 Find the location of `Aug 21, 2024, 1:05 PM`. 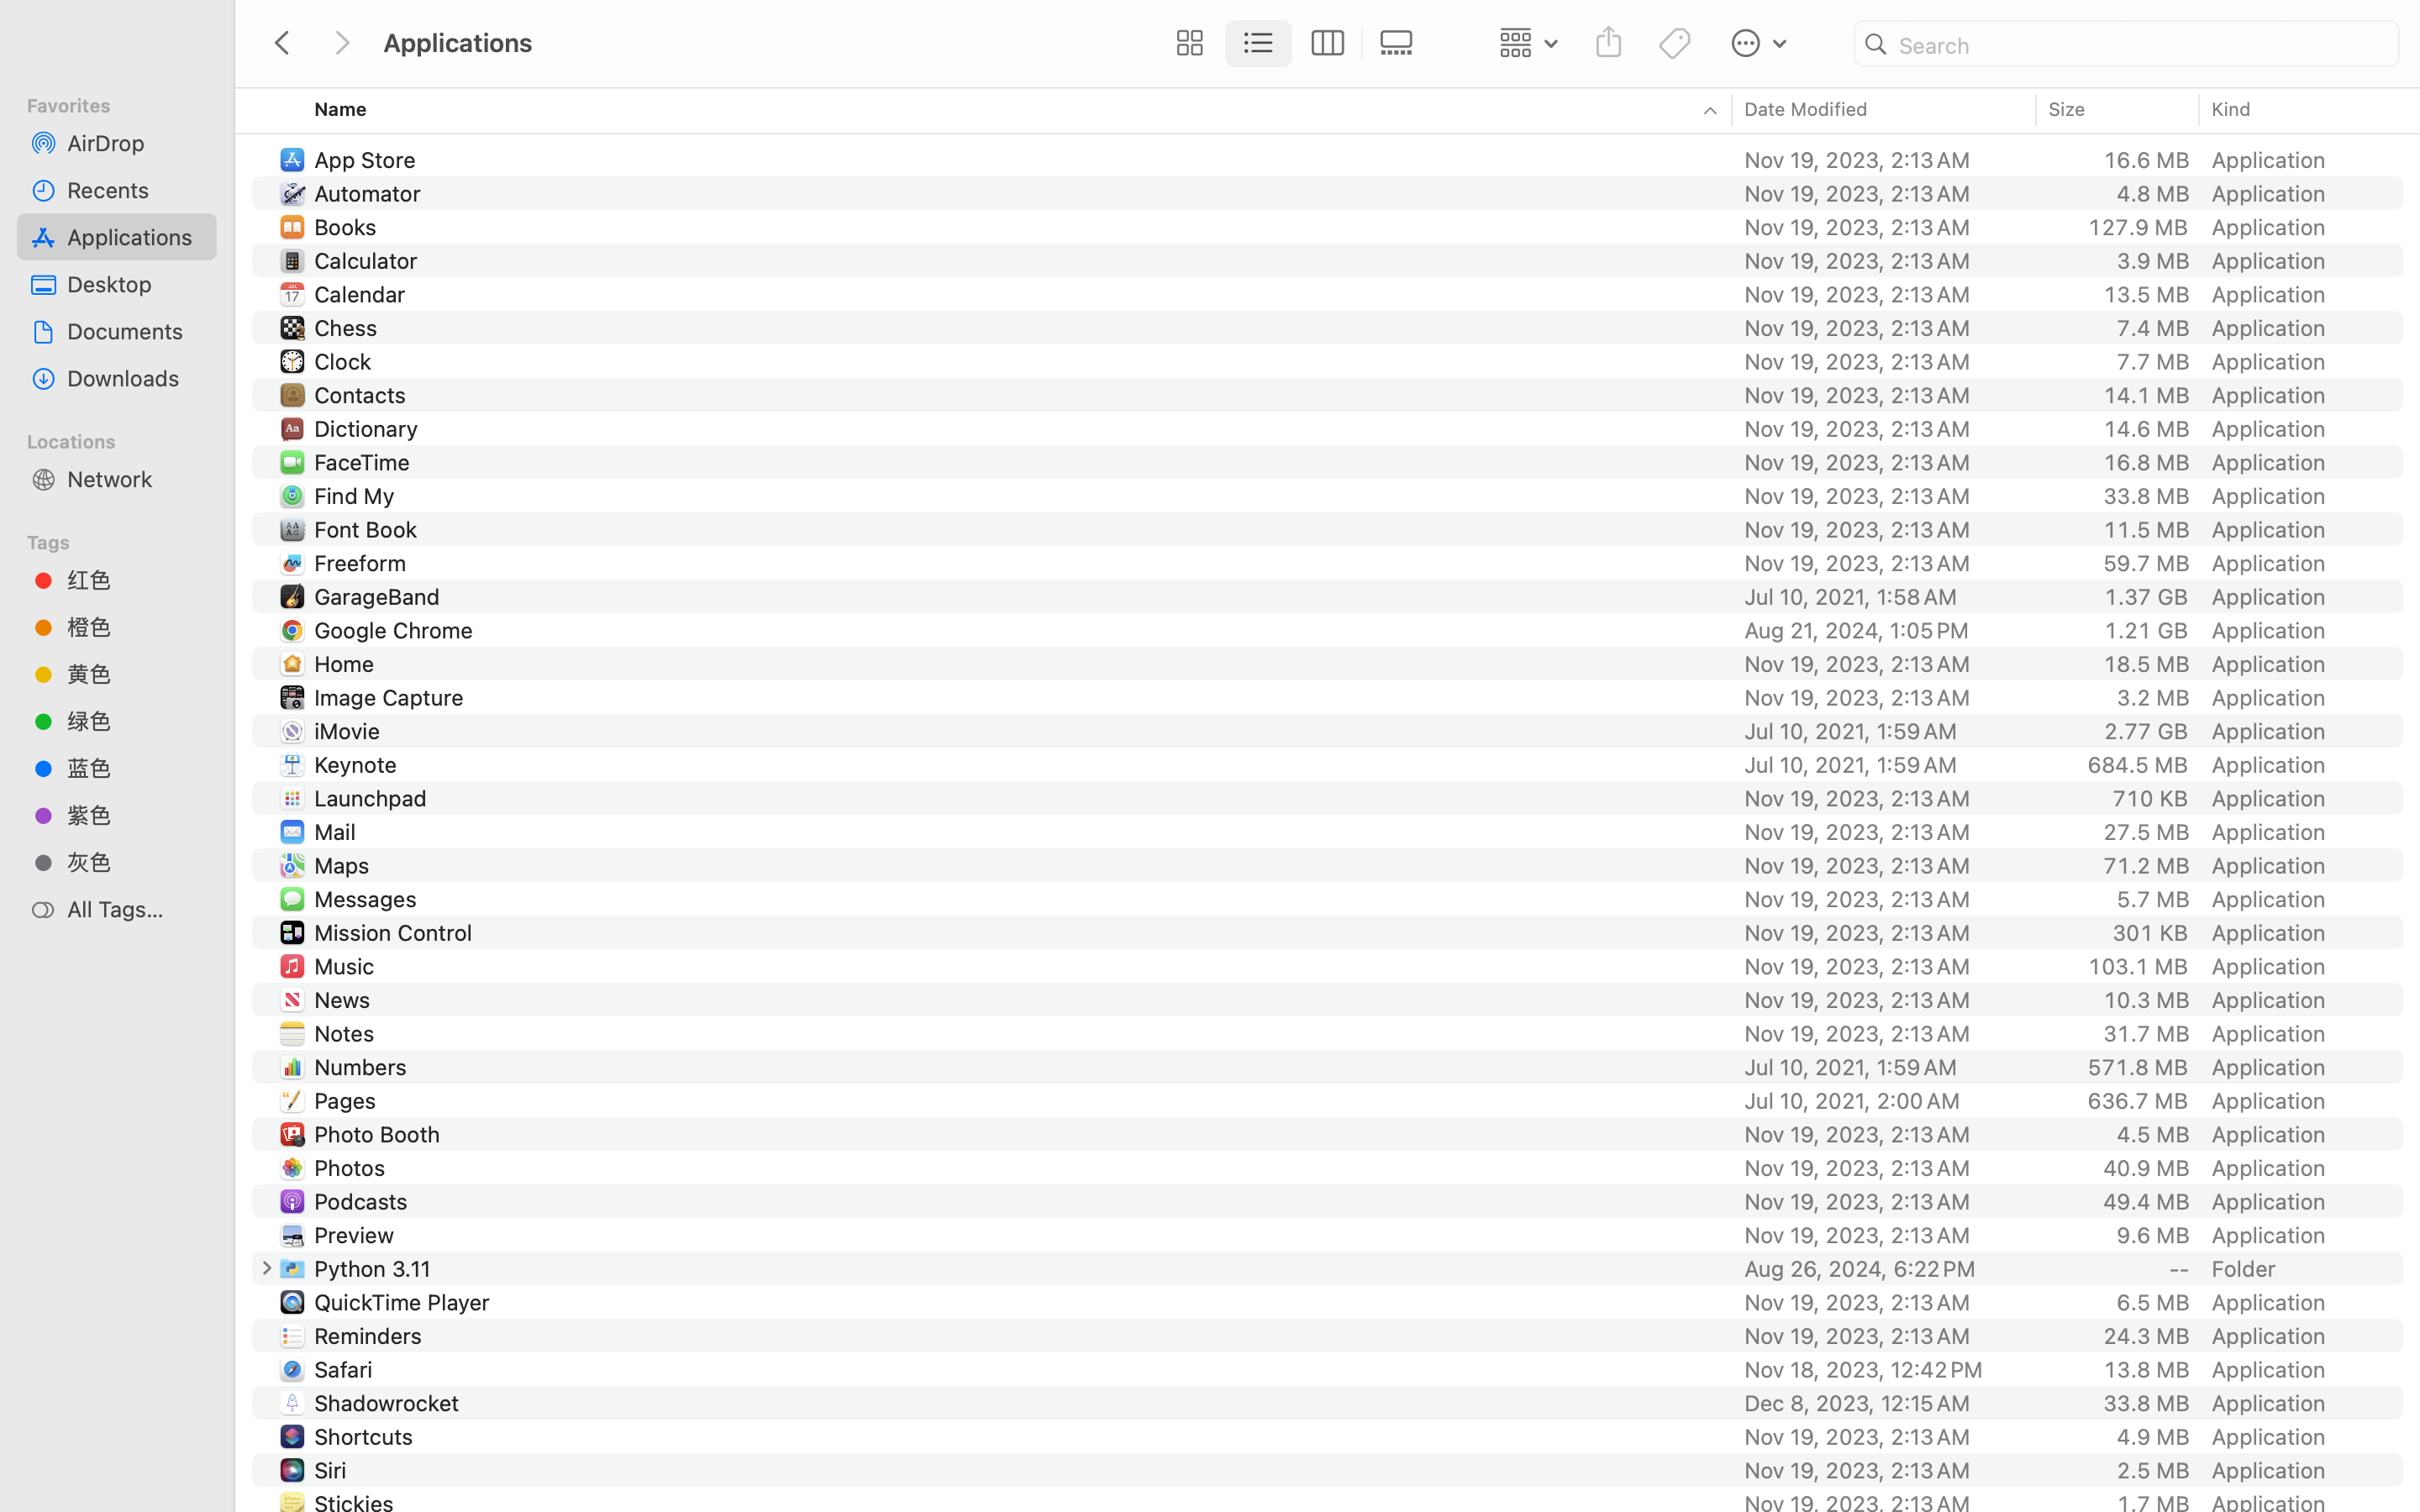

Aug 21, 2024, 1:05 PM is located at coordinates (1885, 630).